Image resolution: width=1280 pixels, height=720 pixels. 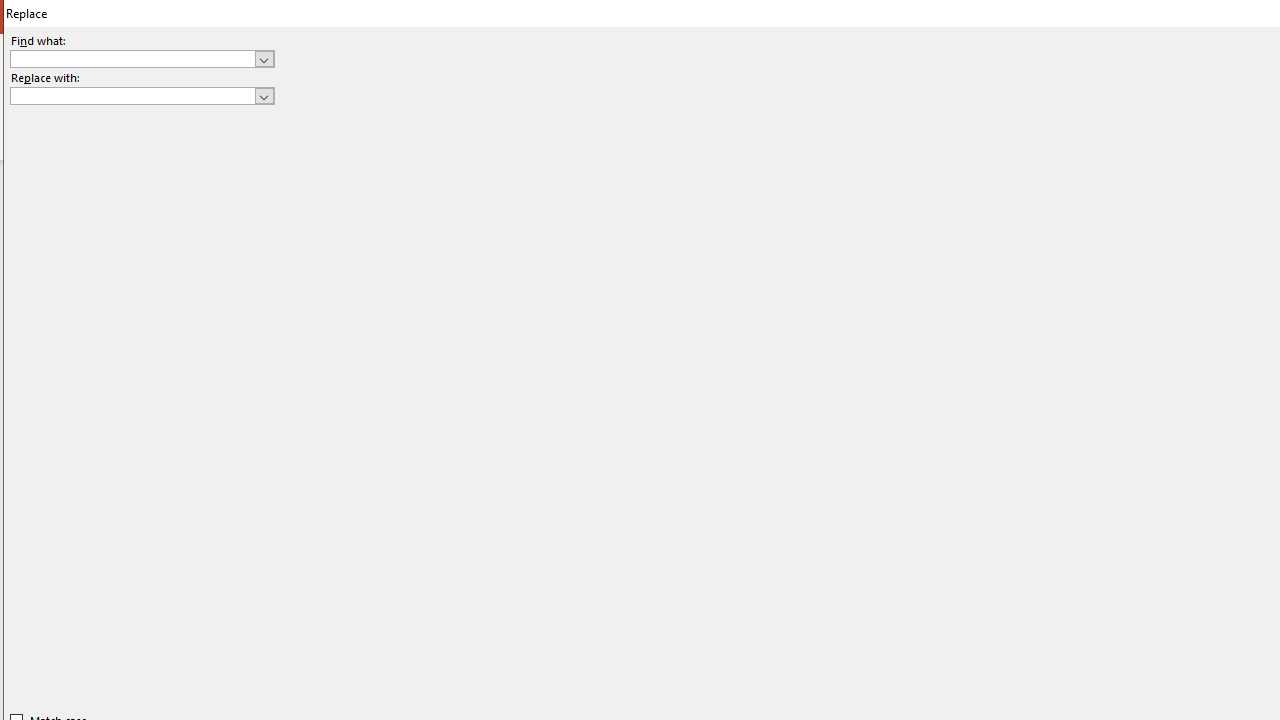 I want to click on Replace with, so click(x=132, y=95).